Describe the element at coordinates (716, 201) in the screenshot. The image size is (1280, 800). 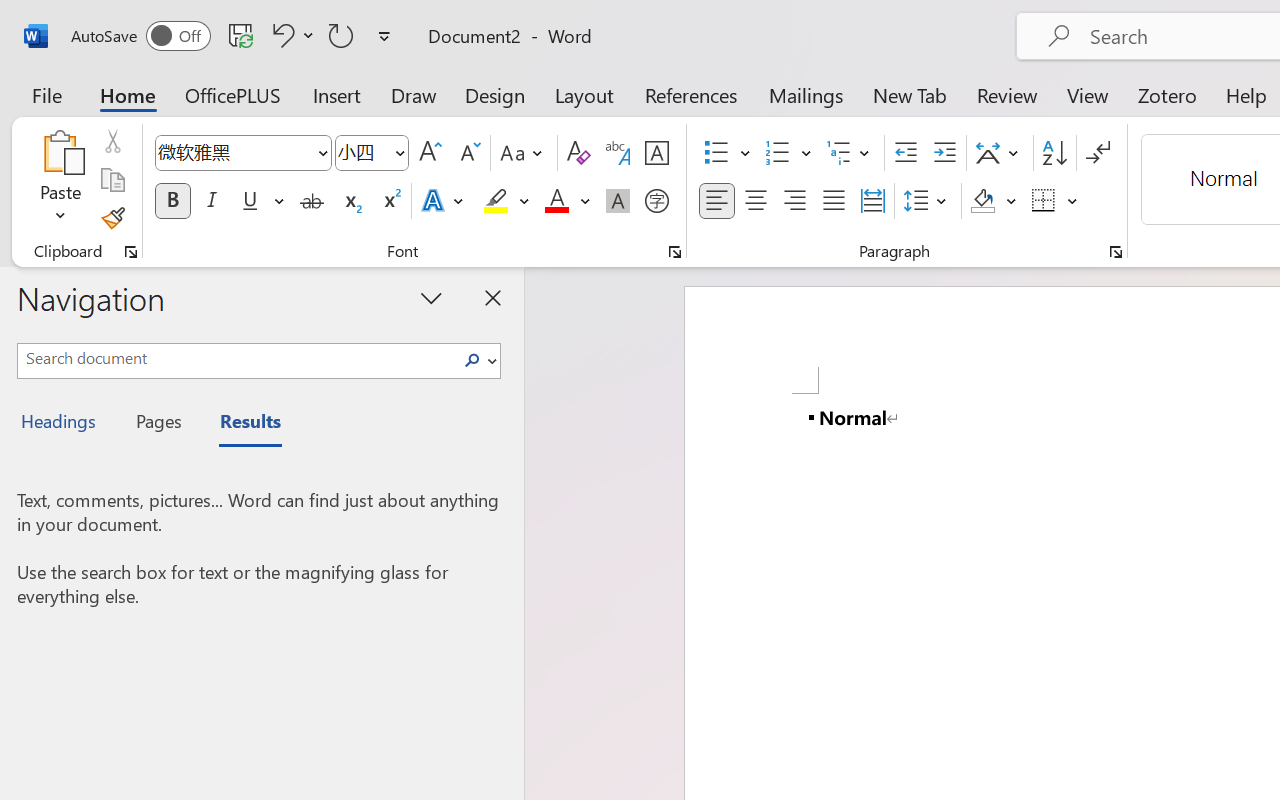
I see `Align Left` at that location.